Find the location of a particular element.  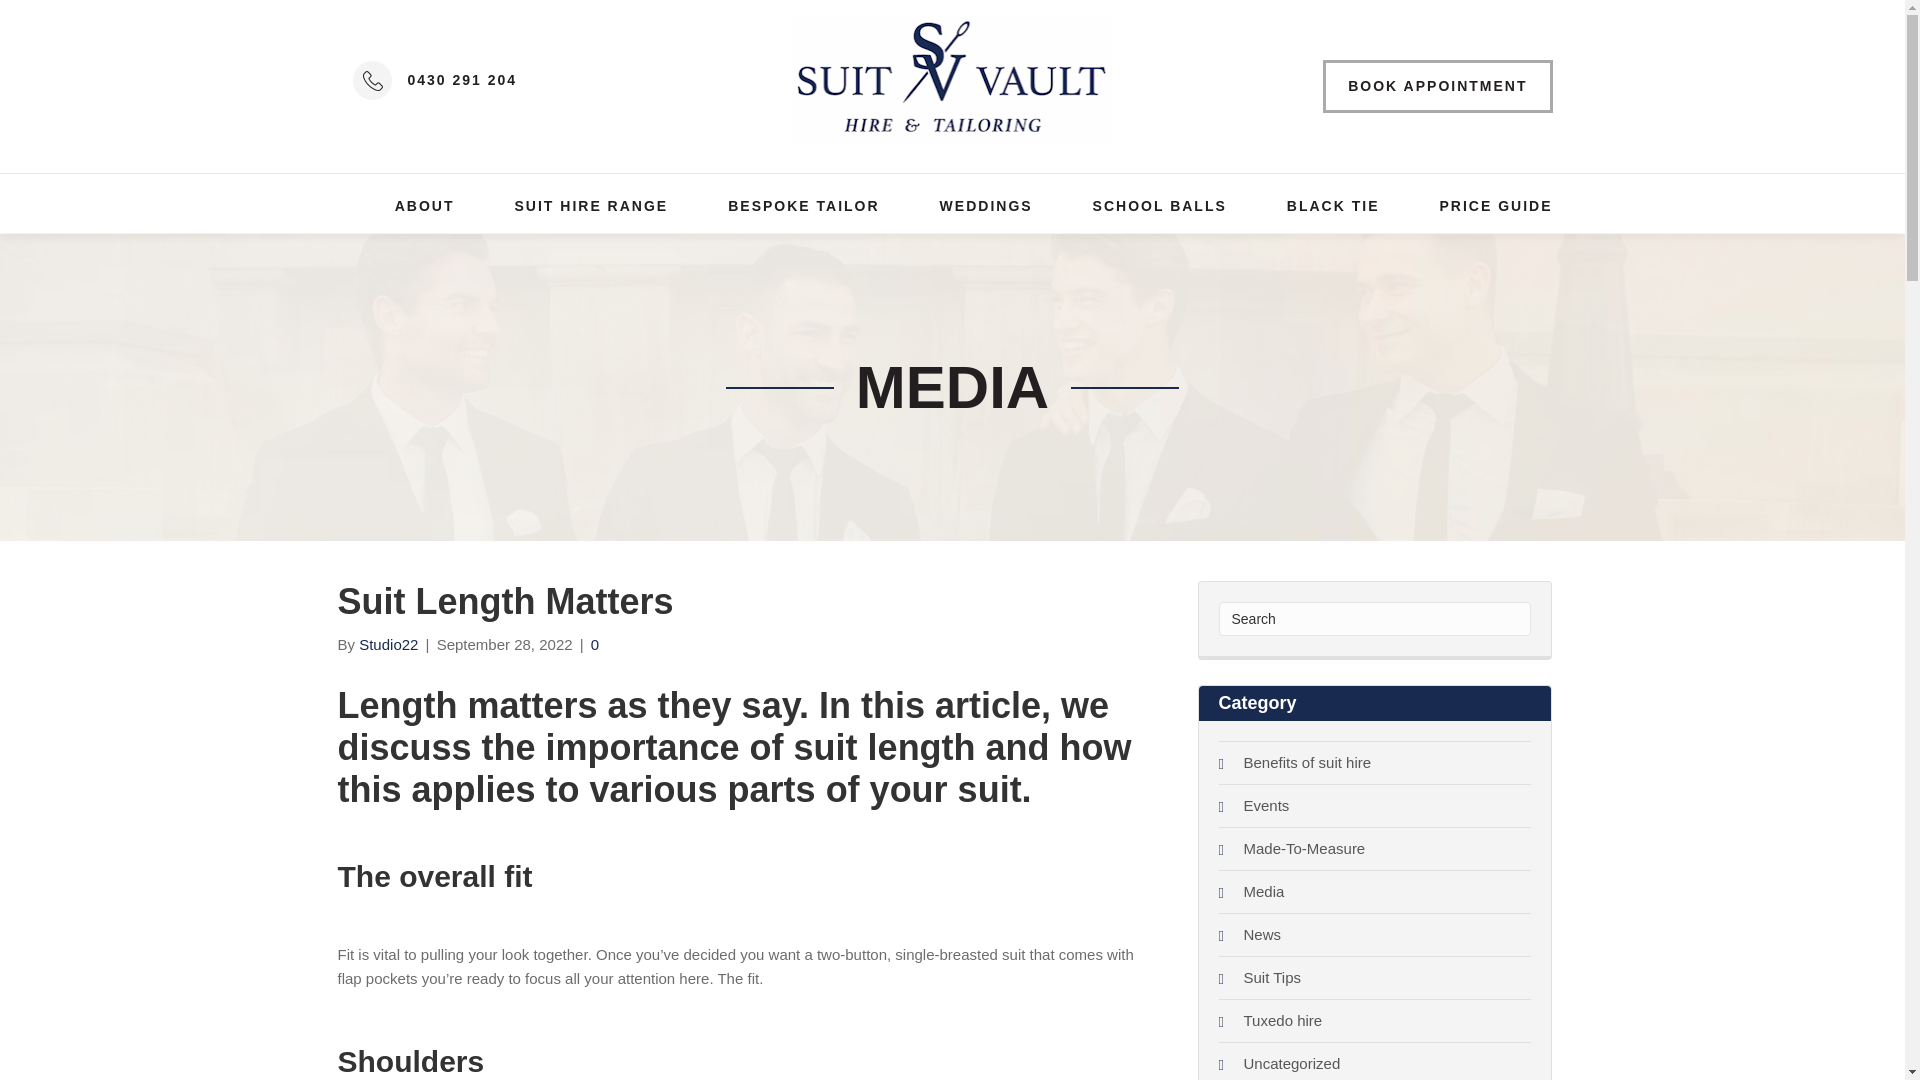

BLACK TIE is located at coordinates (1333, 206).